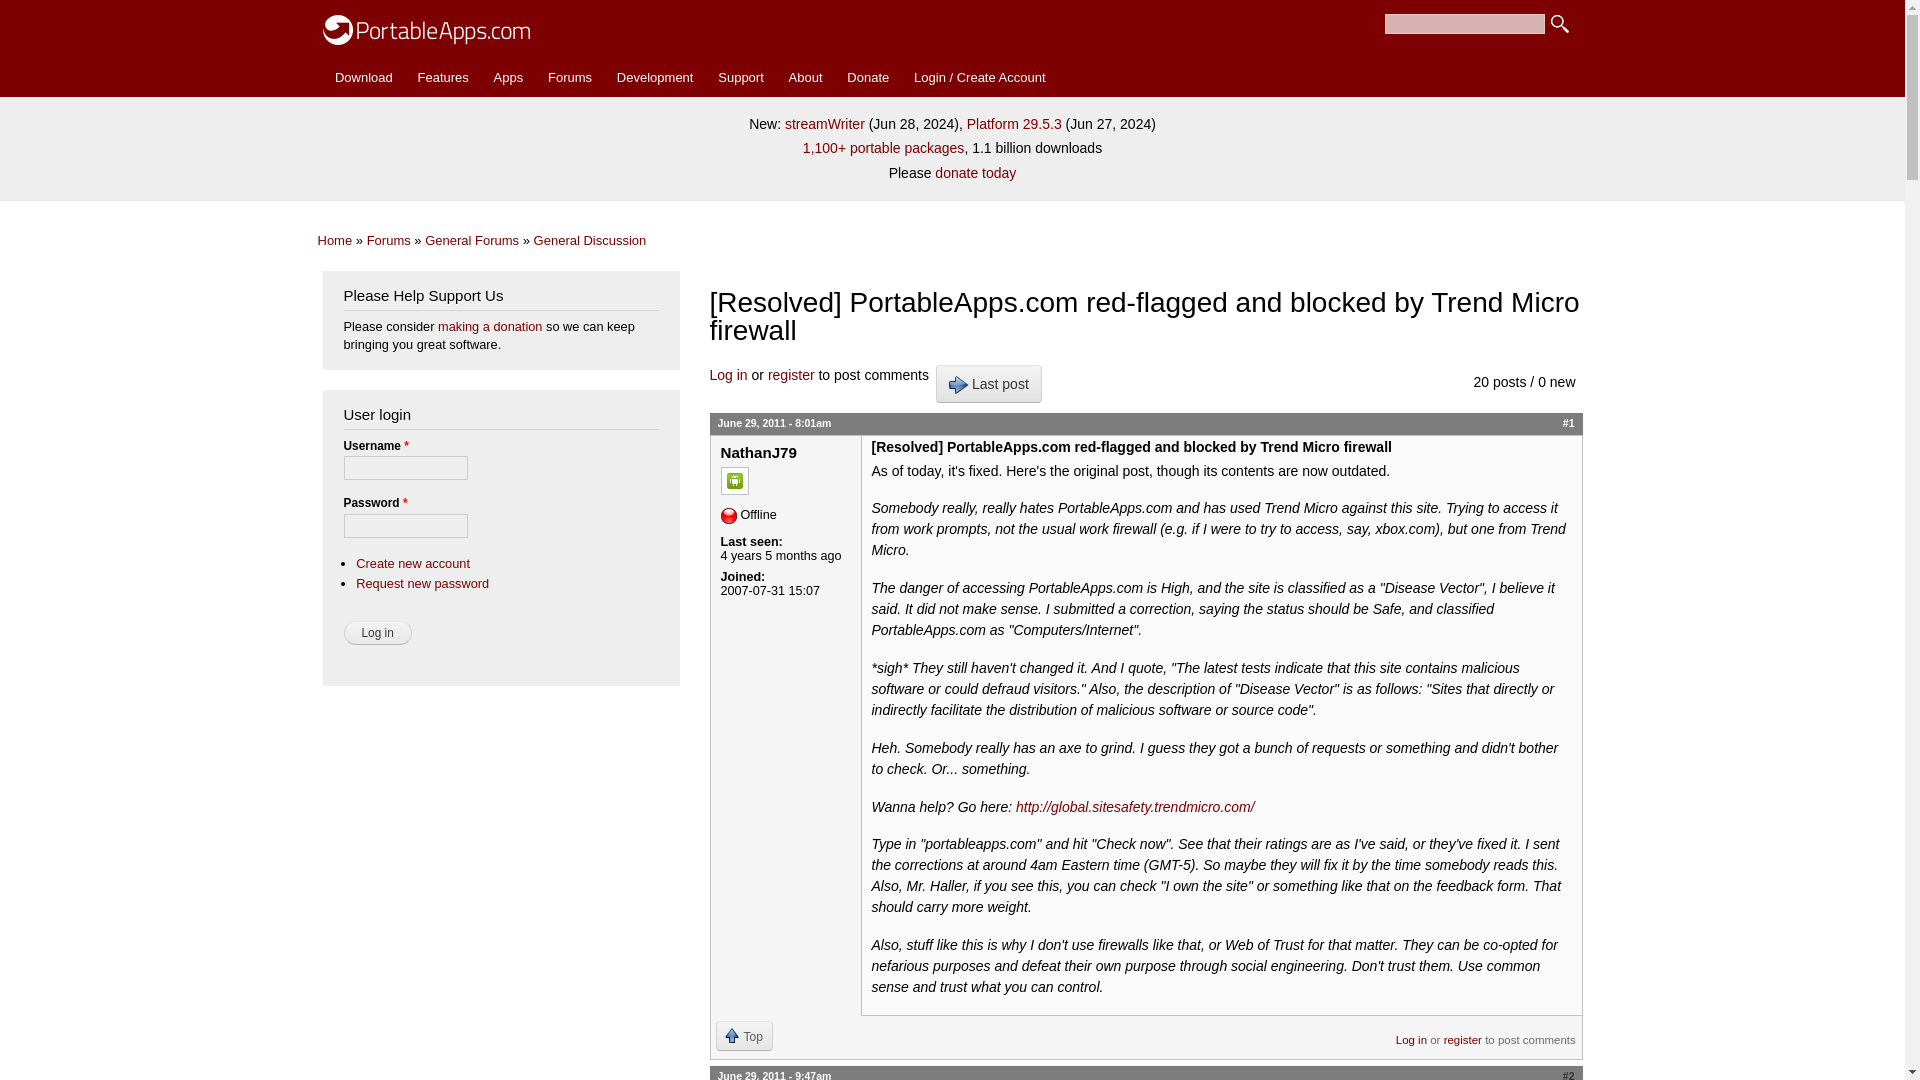 The image size is (1920, 1080). What do you see at coordinates (868, 78) in the screenshot?
I see `Donate` at bounding box center [868, 78].